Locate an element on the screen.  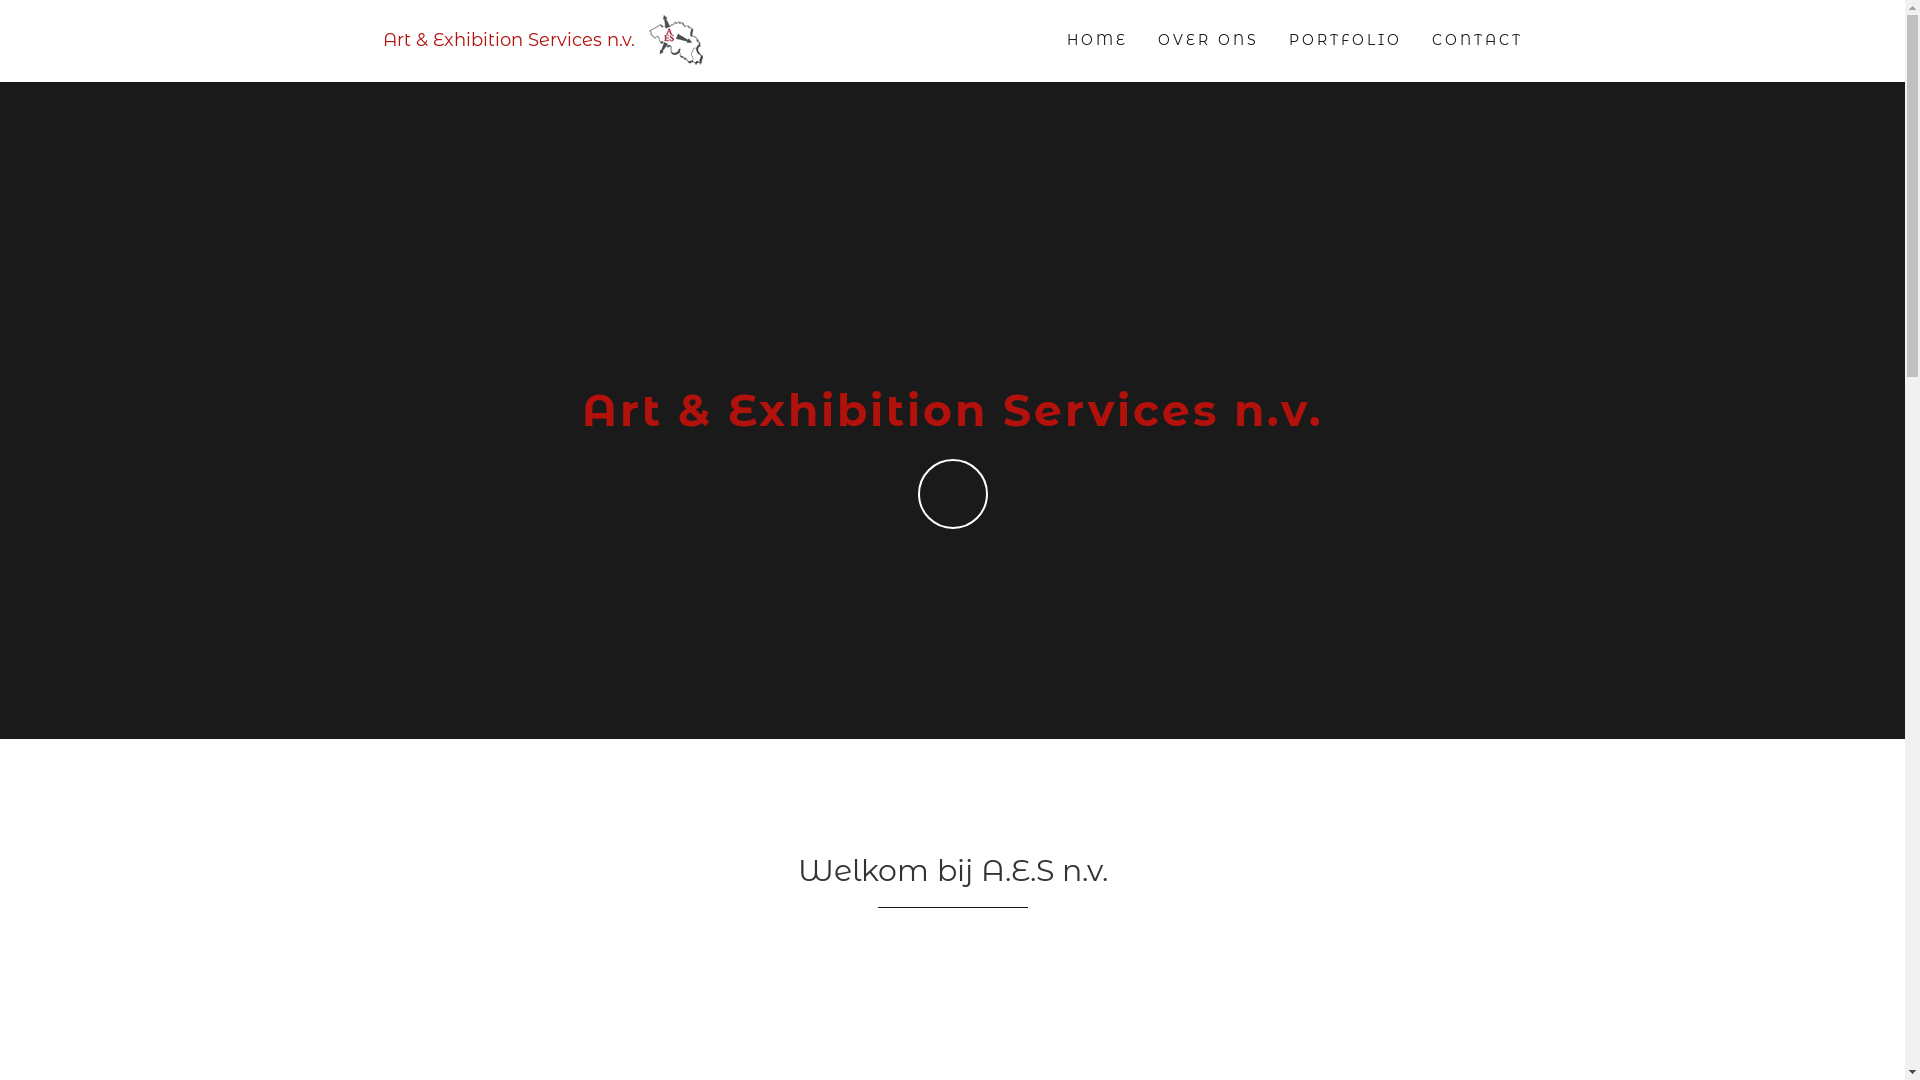
Art & Exhibition Services n.v. is located at coordinates (550, 40).